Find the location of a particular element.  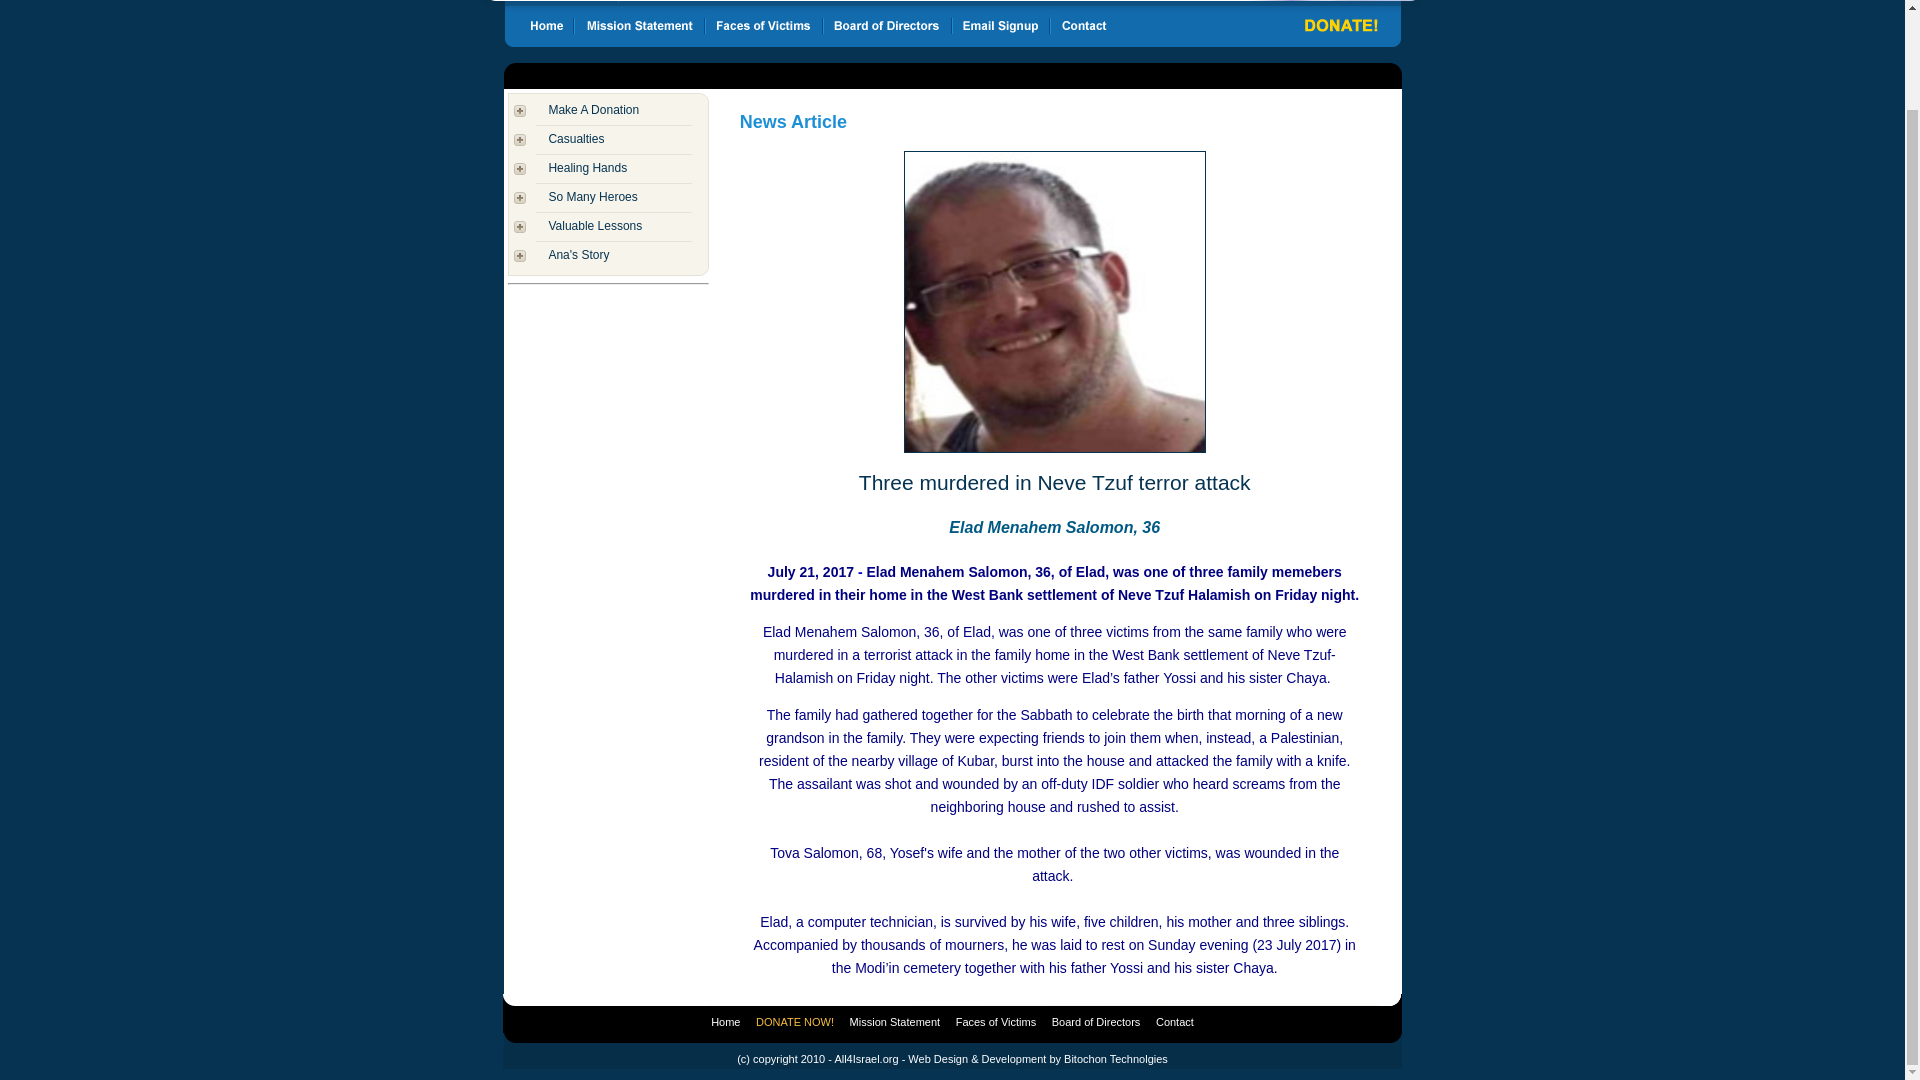

Home is located at coordinates (724, 1022).